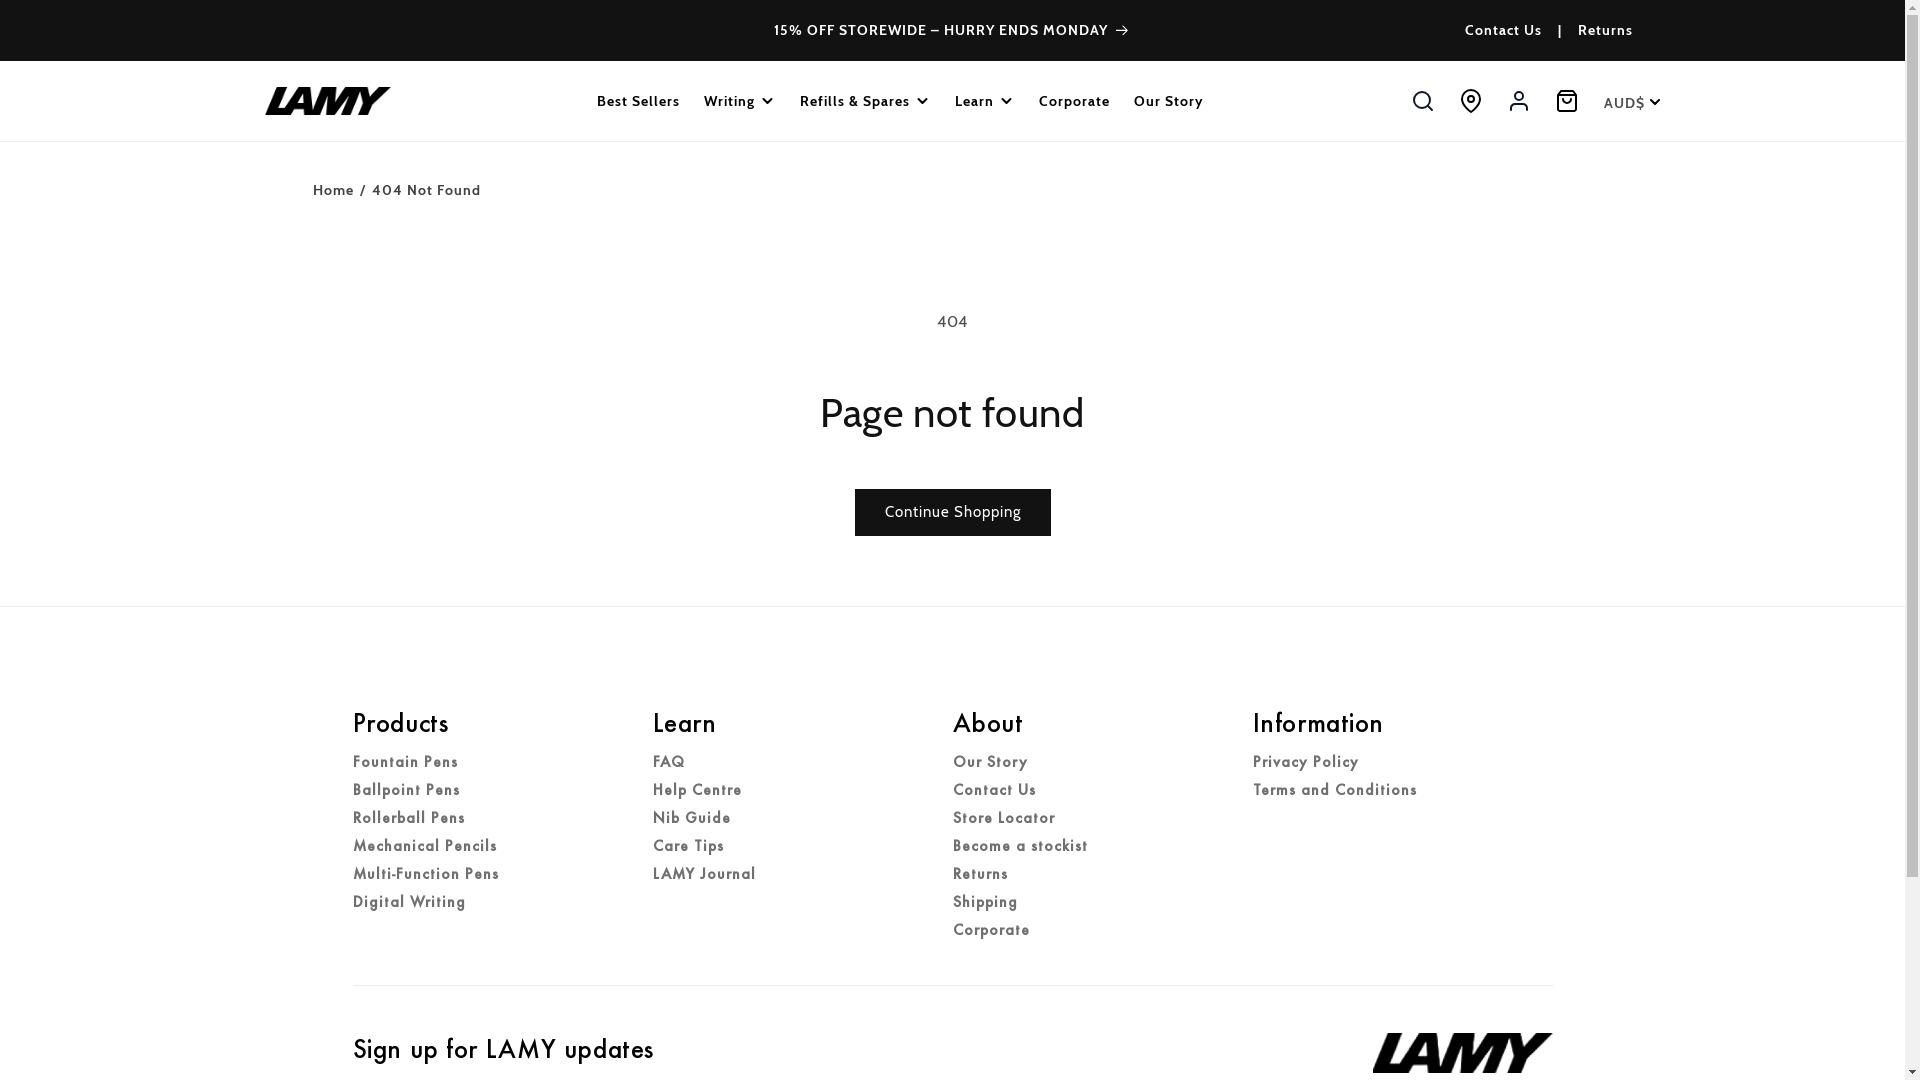 The height and width of the screenshot is (1080, 1920). Describe the element at coordinates (1566, 101) in the screenshot. I see `Cart` at that location.